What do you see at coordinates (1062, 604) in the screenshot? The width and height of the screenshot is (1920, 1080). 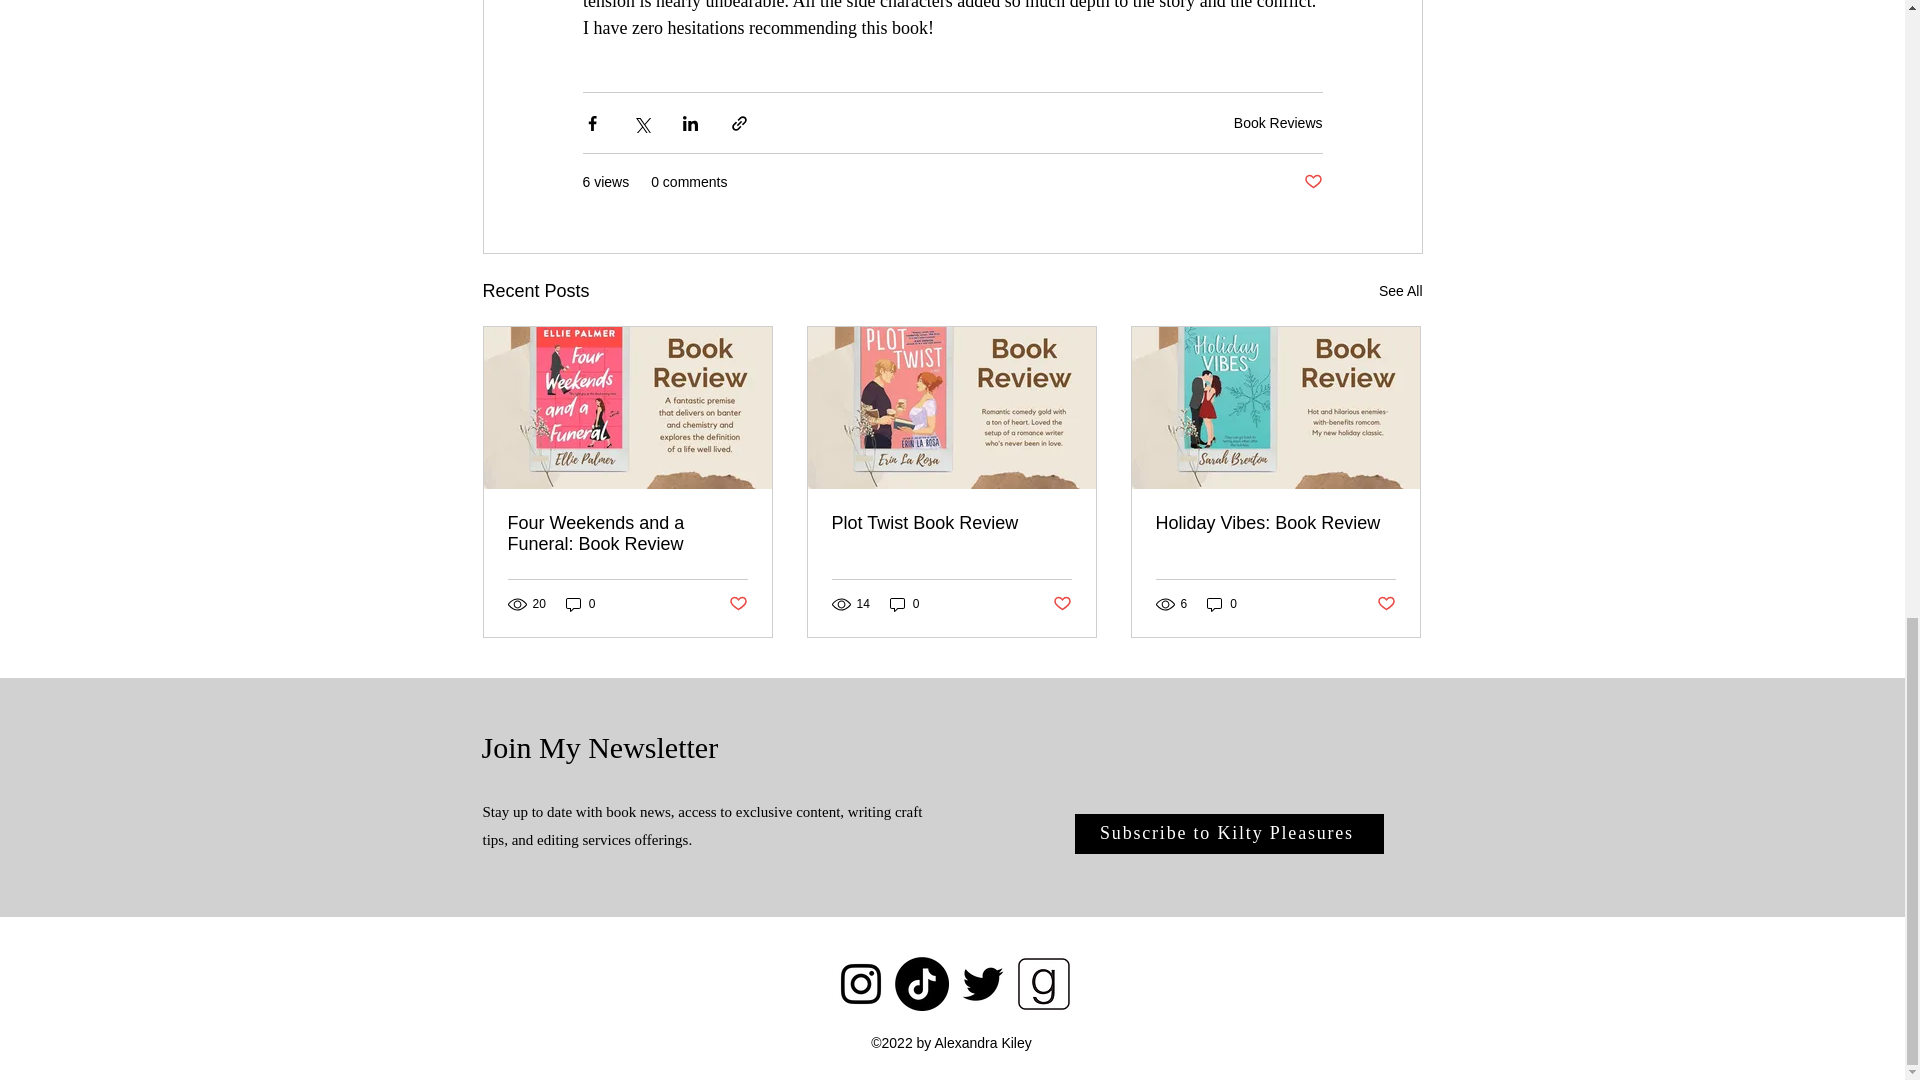 I see `Post not marked as liked` at bounding box center [1062, 604].